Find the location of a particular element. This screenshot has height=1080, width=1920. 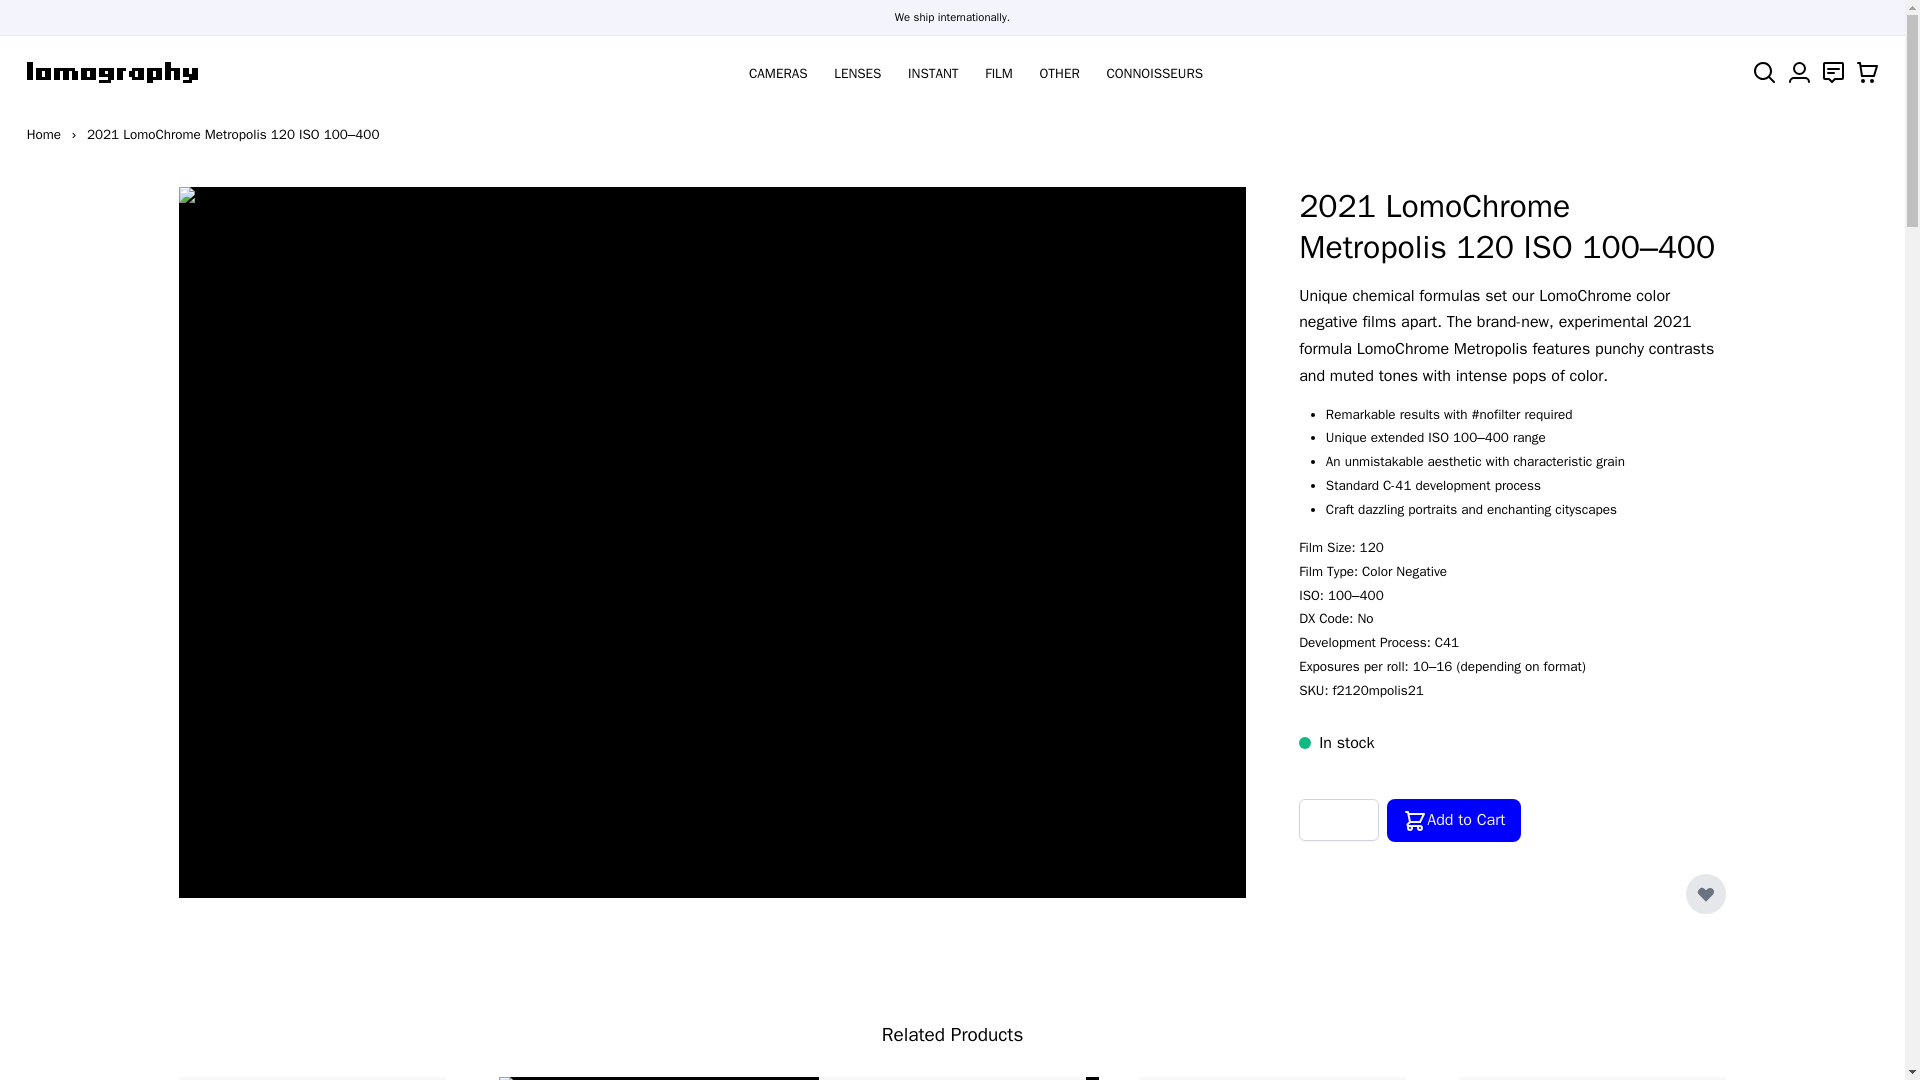

Lomography is located at coordinates (112, 72).